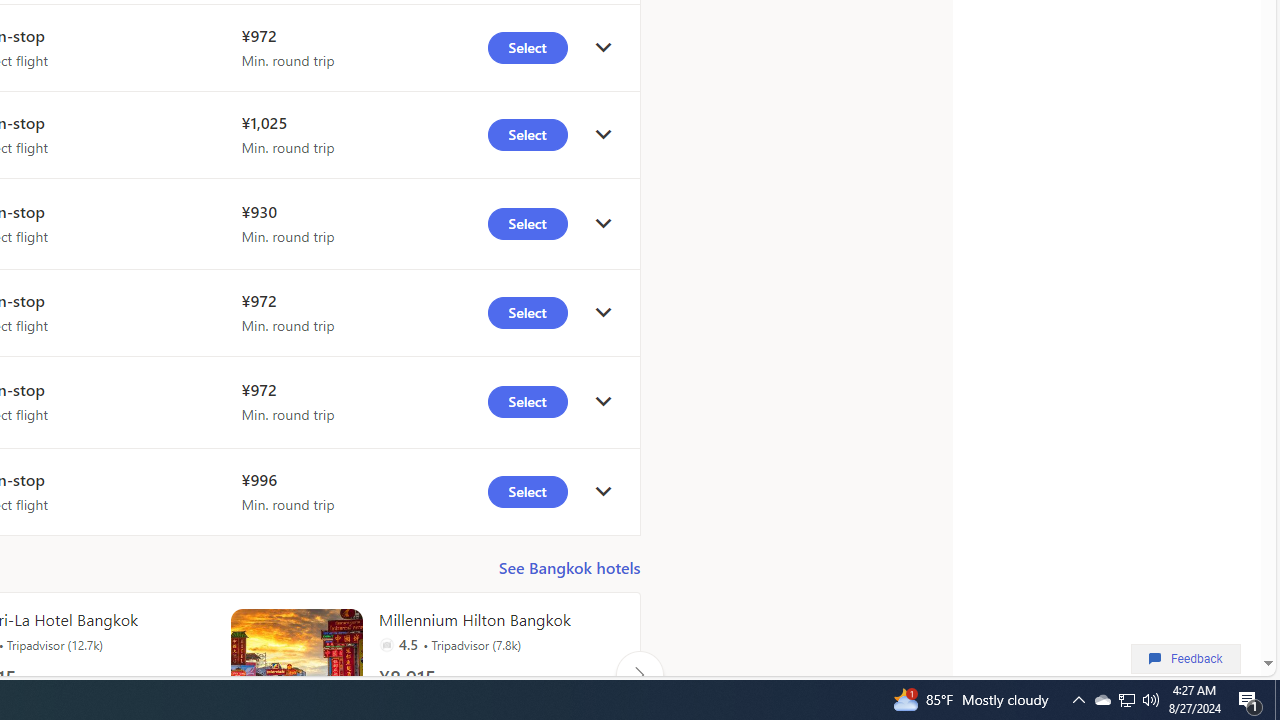 The width and height of the screenshot is (1280, 720). What do you see at coordinates (639, 674) in the screenshot?
I see `Click to scroll right` at bounding box center [639, 674].